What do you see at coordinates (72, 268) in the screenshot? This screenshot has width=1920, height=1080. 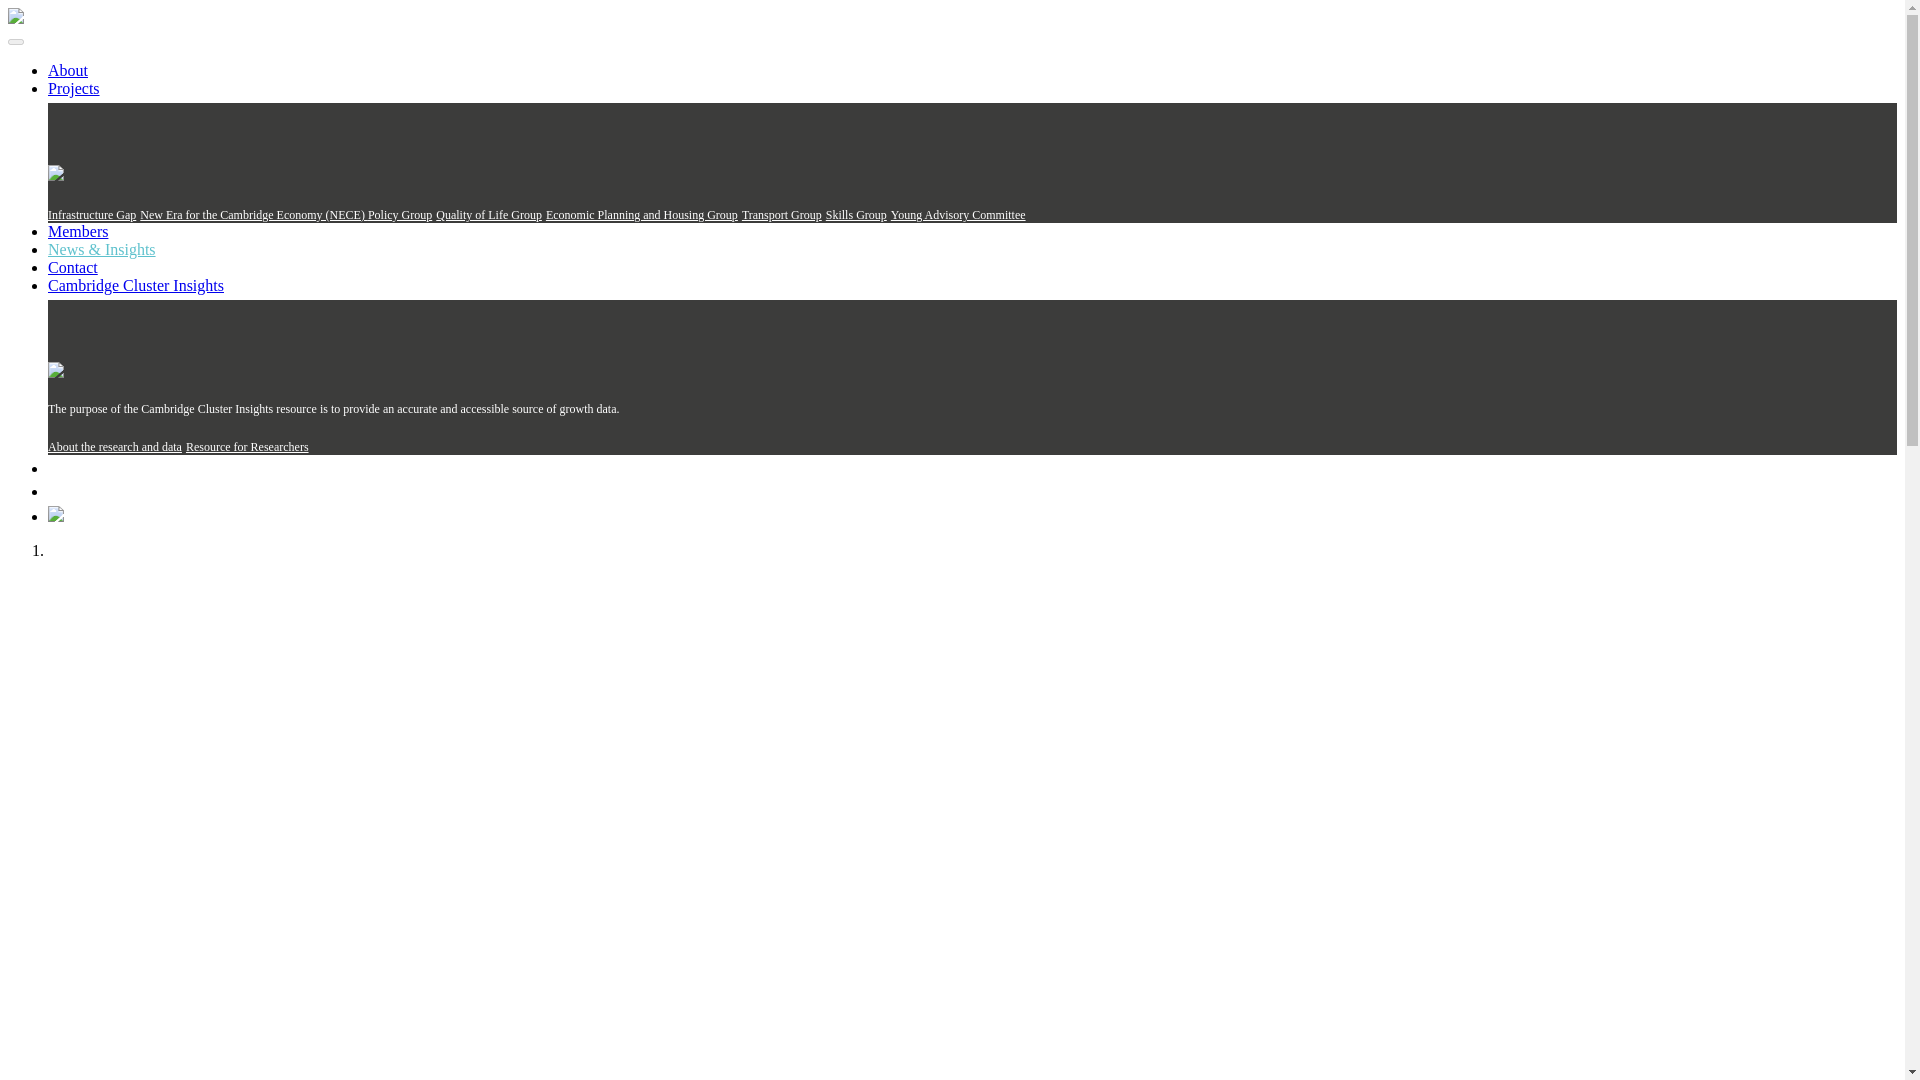 I see `Contact` at bounding box center [72, 268].